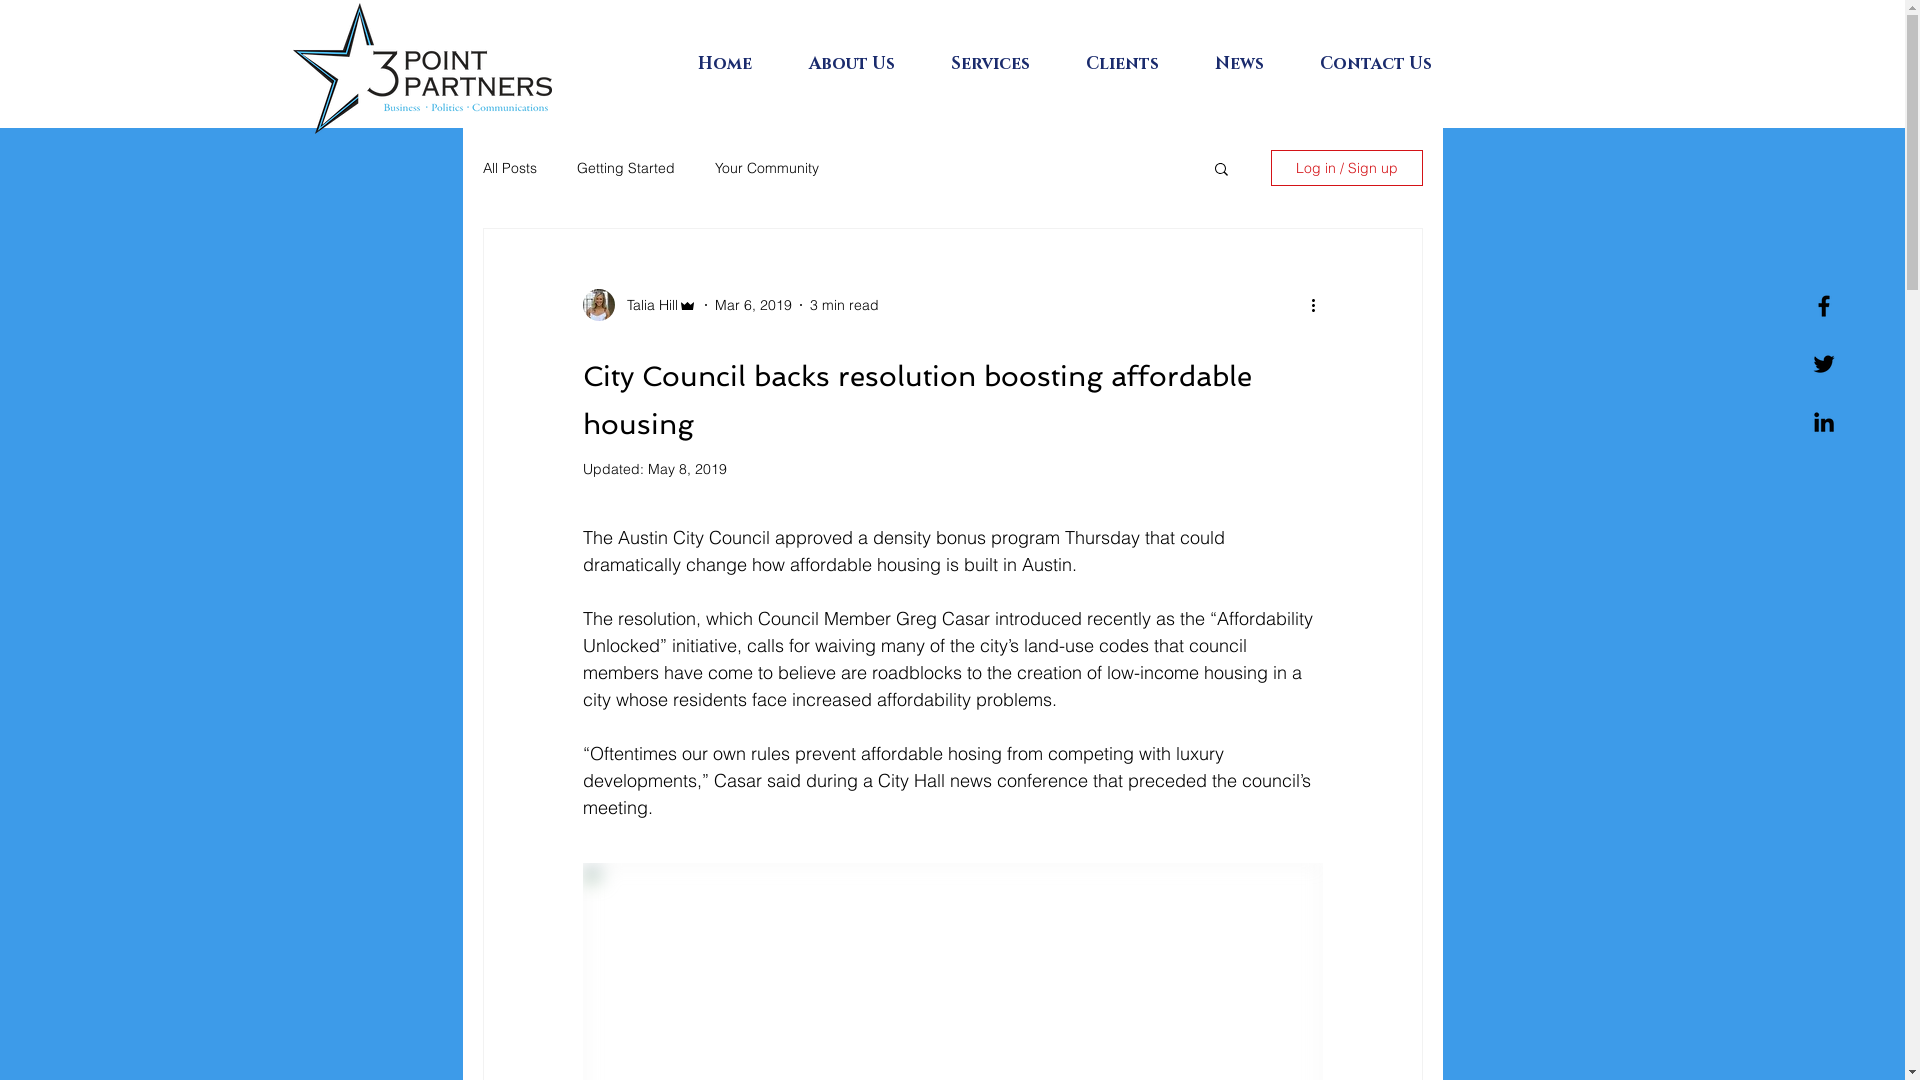 The width and height of the screenshot is (1920, 1080). What do you see at coordinates (1134, 64) in the screenshot?
I see `Clients` at bounding box center [1134, 64].